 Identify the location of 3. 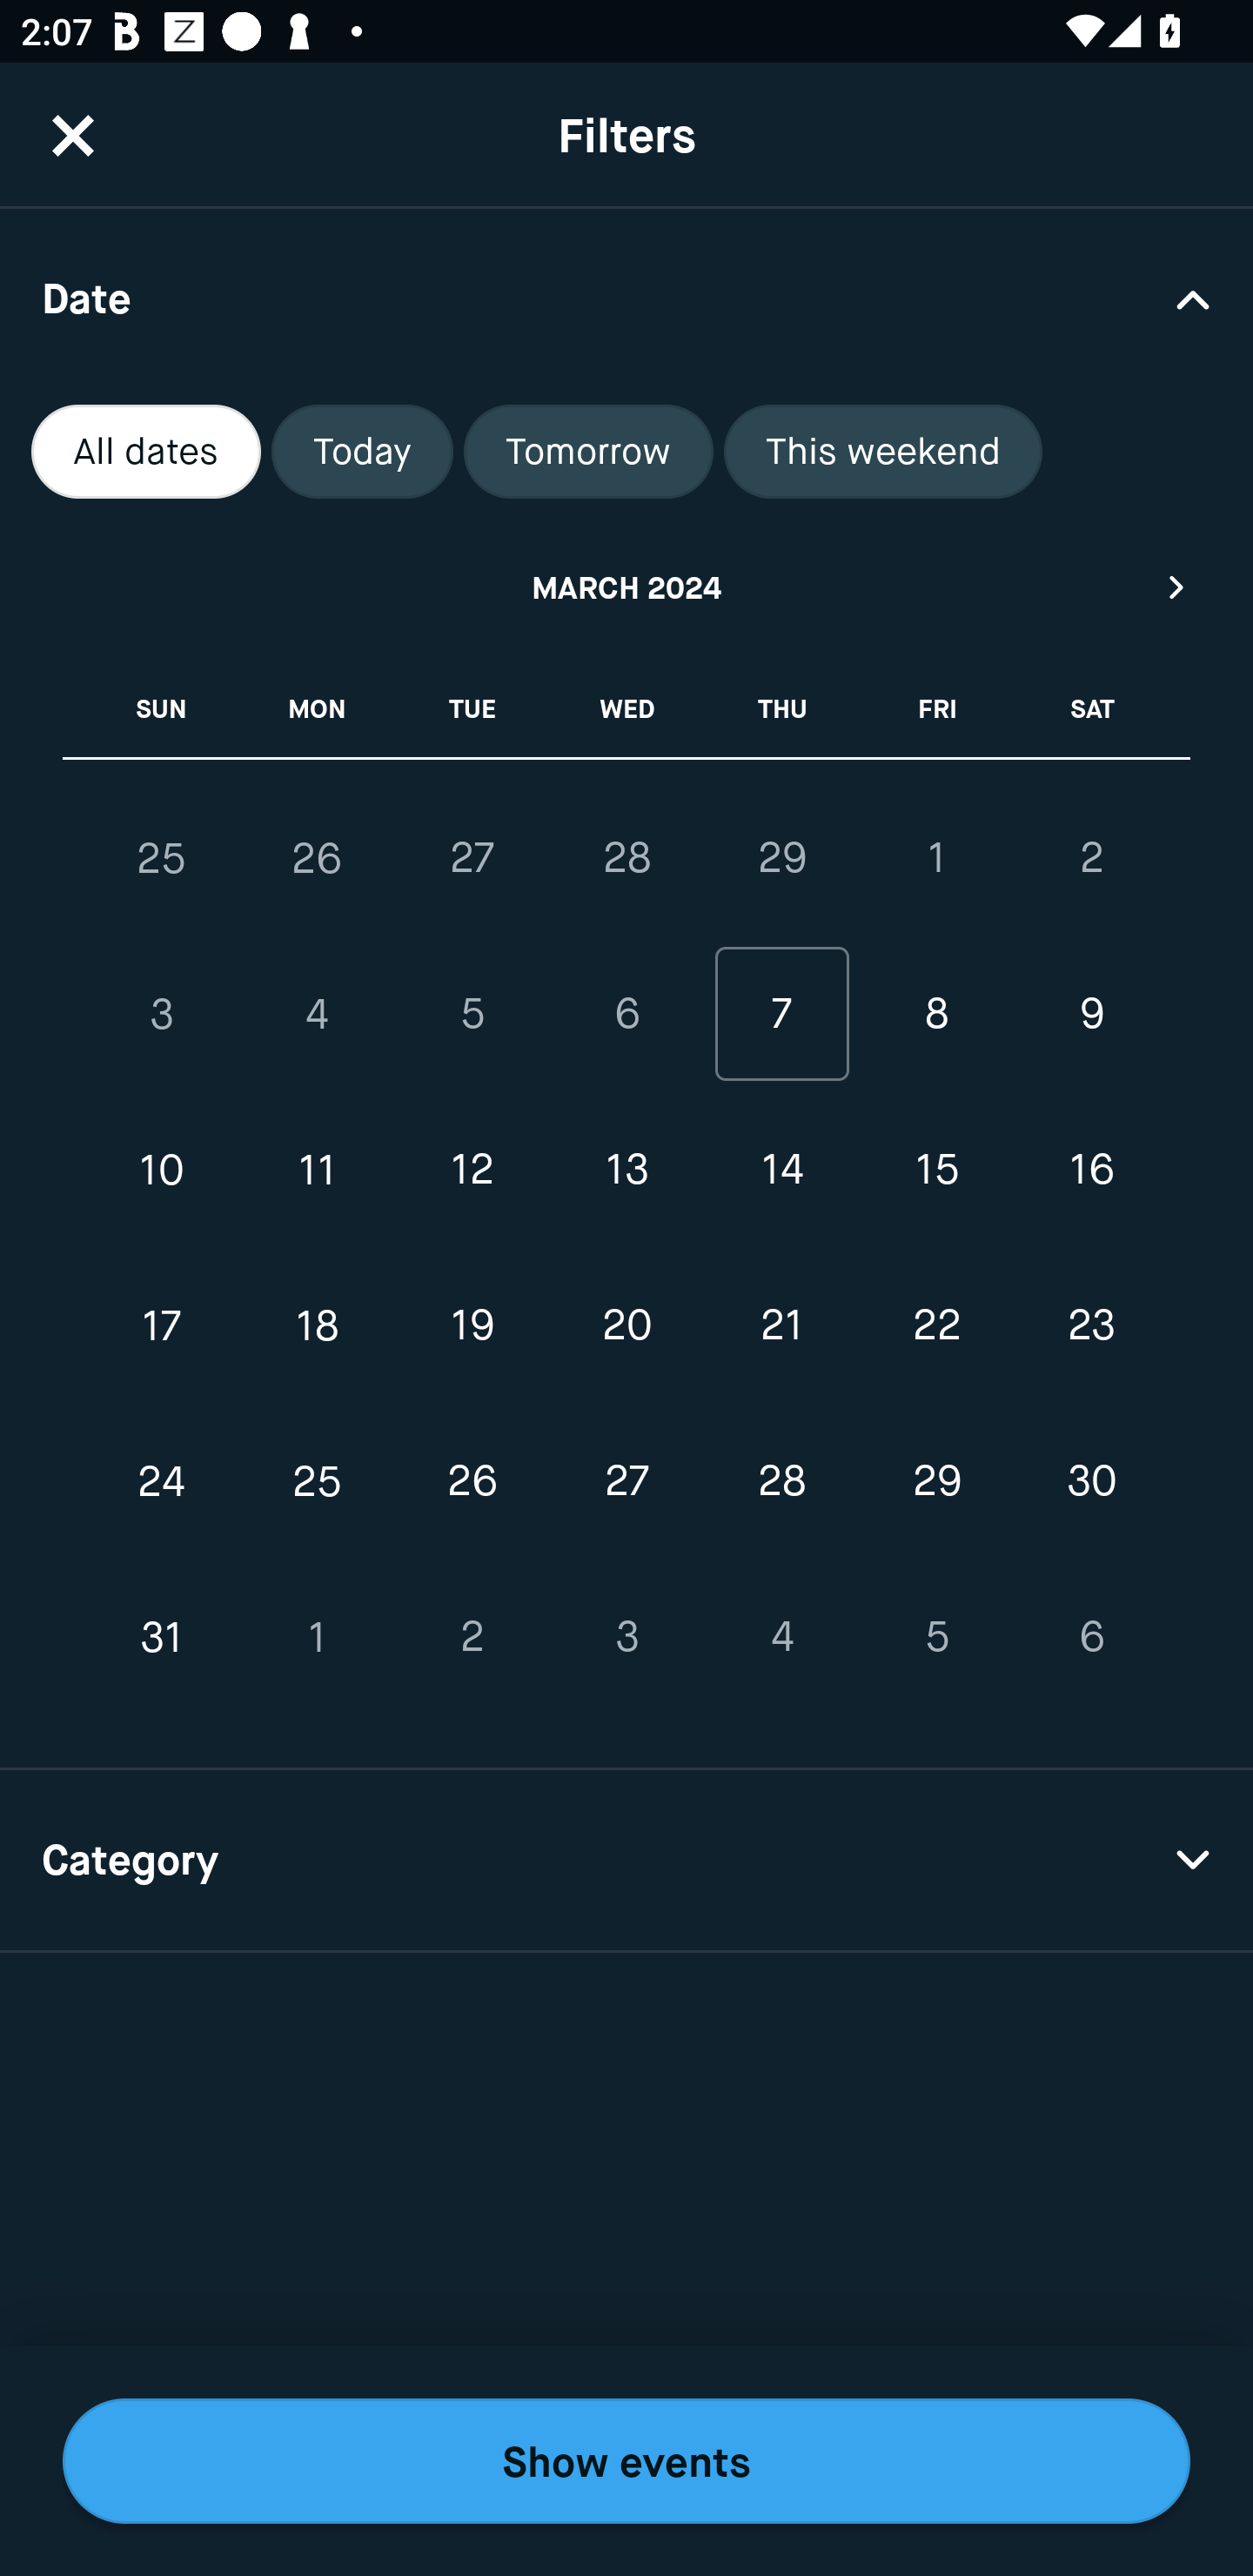
(626, 1636).